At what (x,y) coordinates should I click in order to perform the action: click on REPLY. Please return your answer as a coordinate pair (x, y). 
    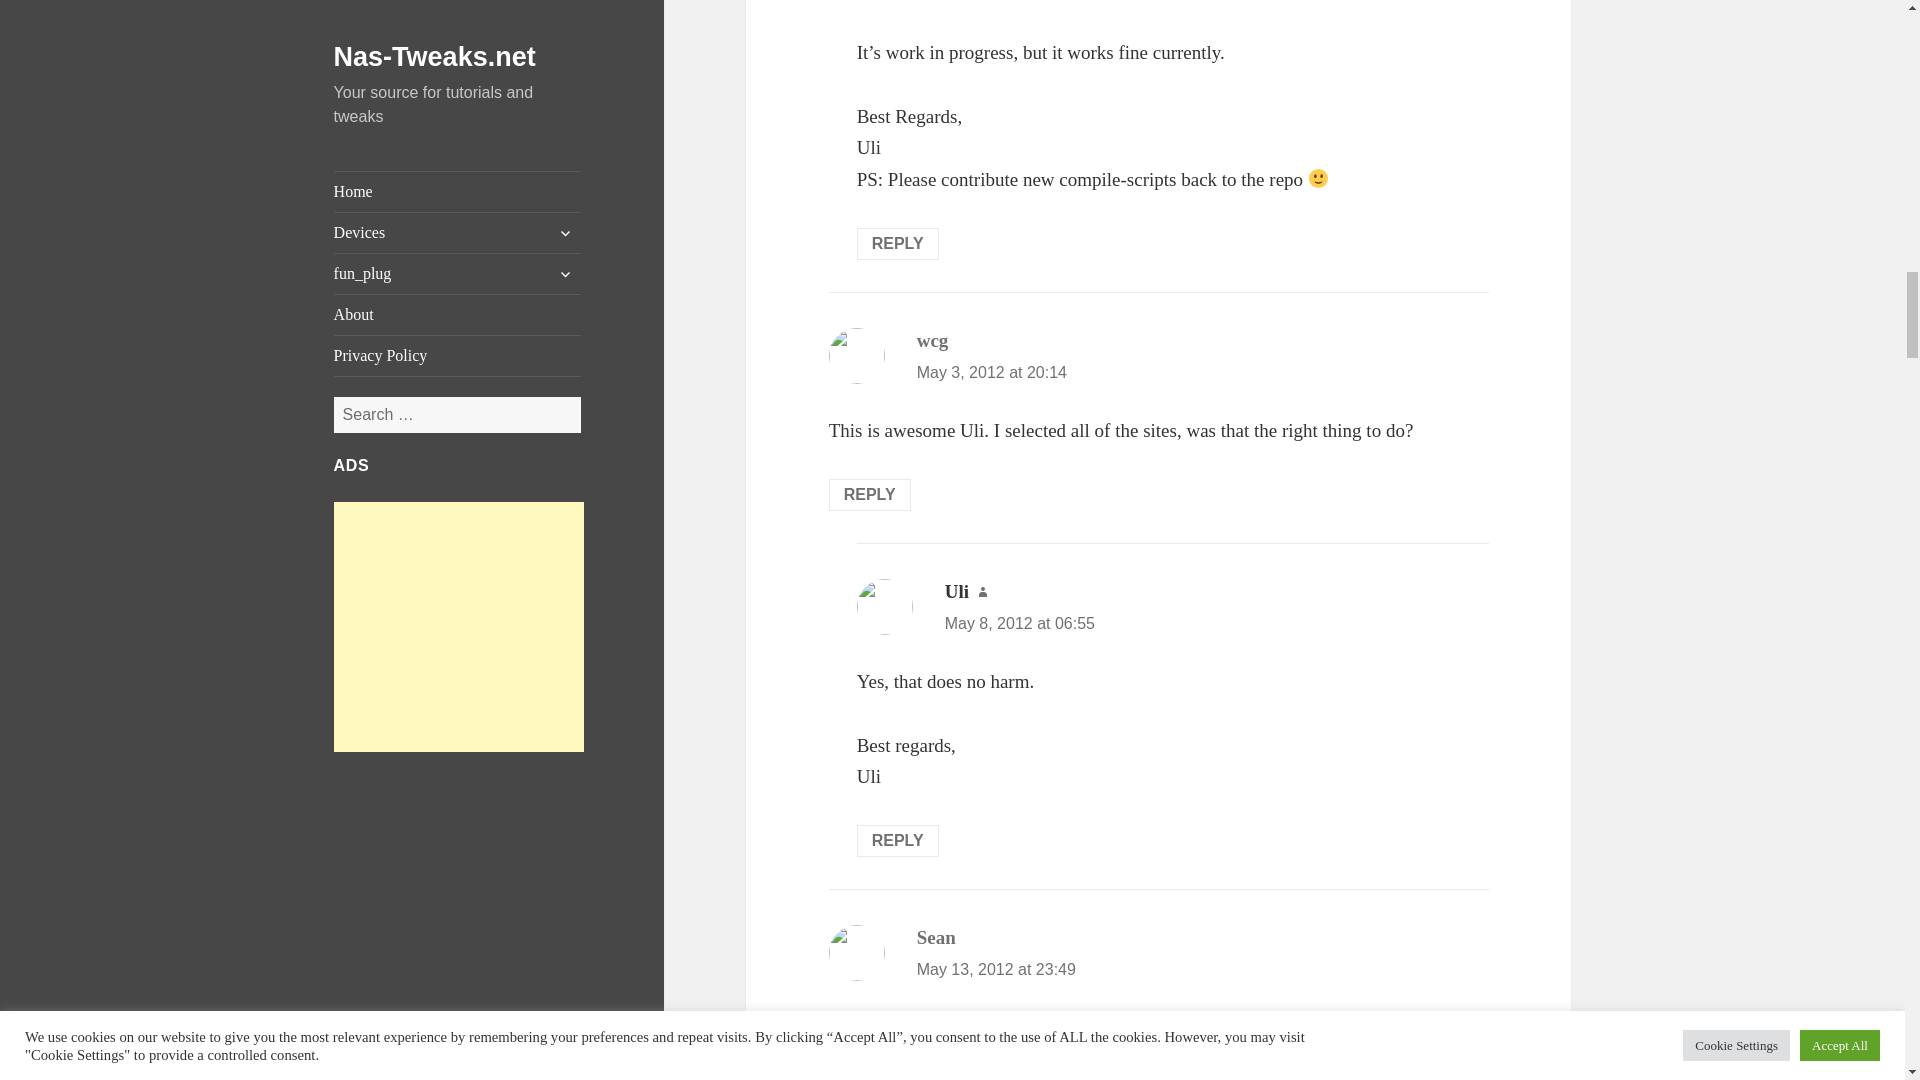
    Looking at the image, I should click on (897, 244).